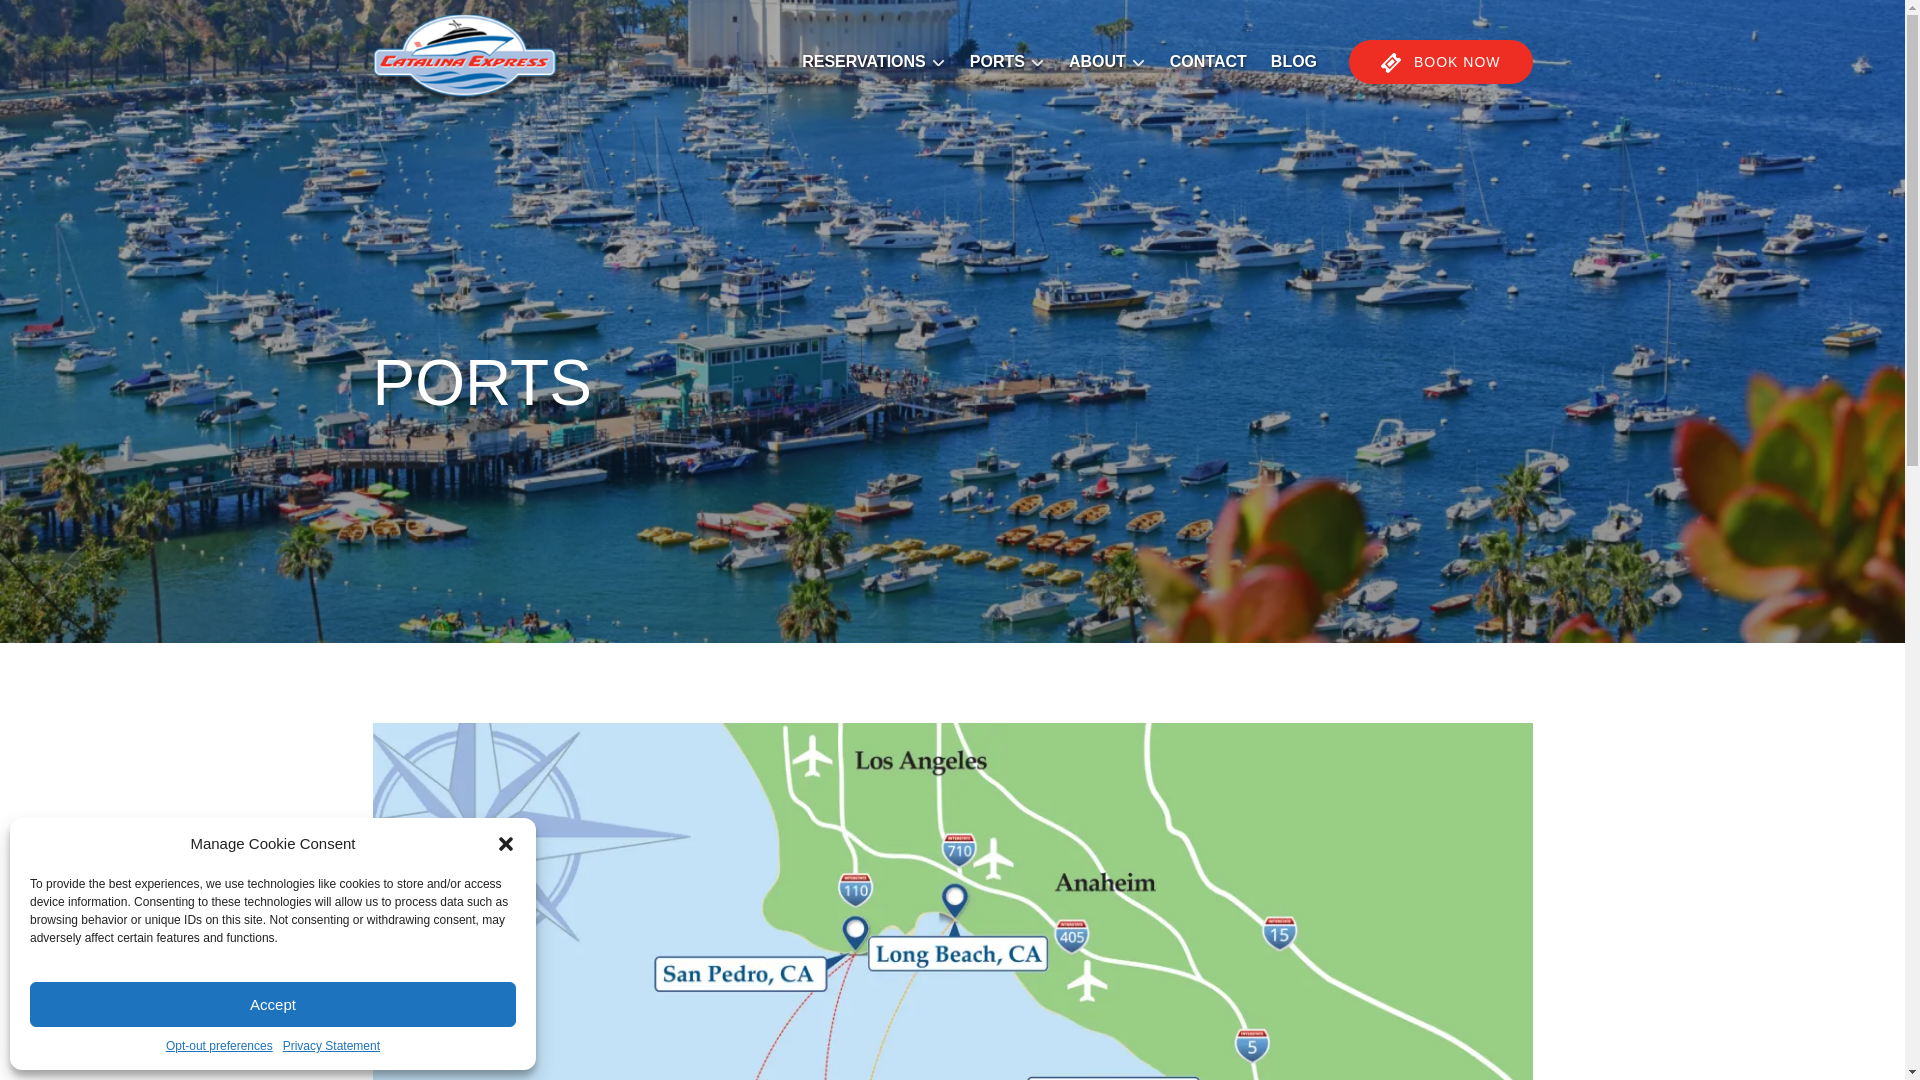  What do you see at coordinates (56, 21) in the screenshot?
I see `Skip to footer` at bounding box center [56, 21].